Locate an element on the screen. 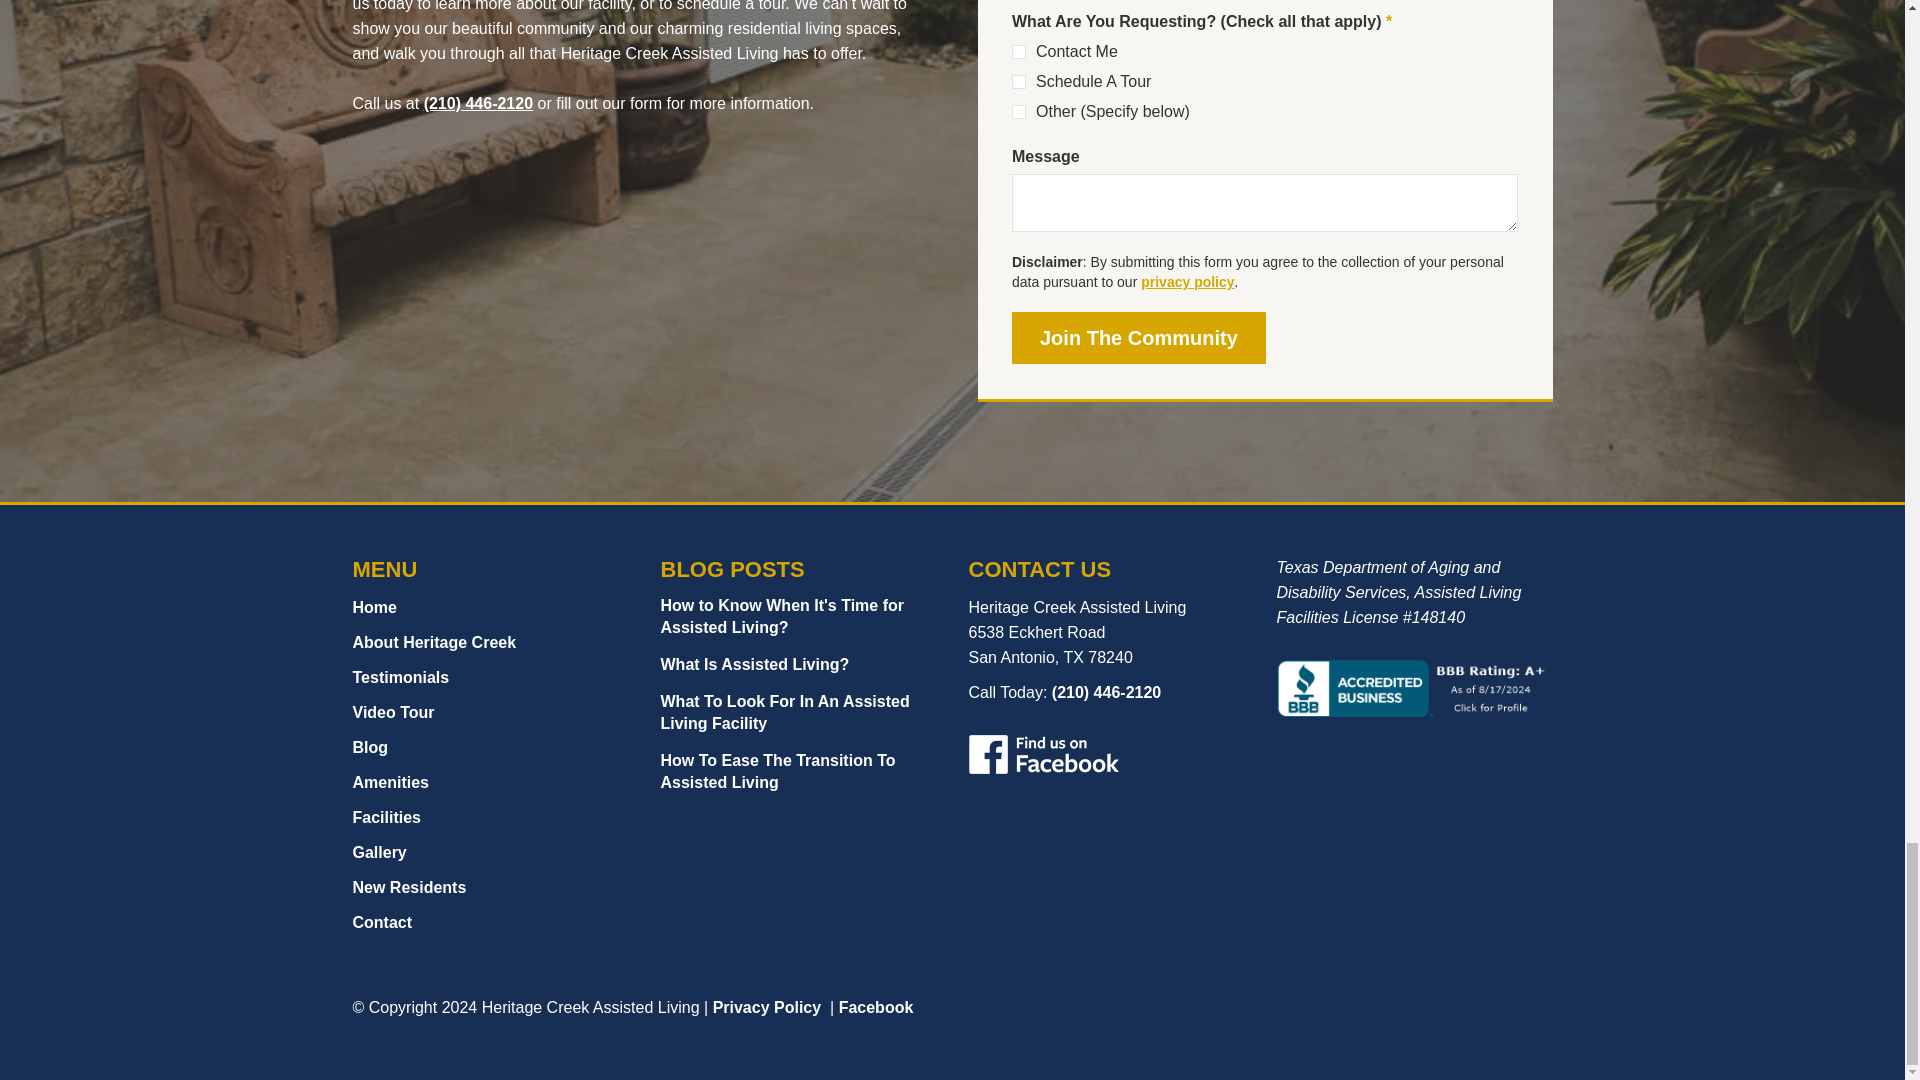  Contact is located at coordinates (489, 922).